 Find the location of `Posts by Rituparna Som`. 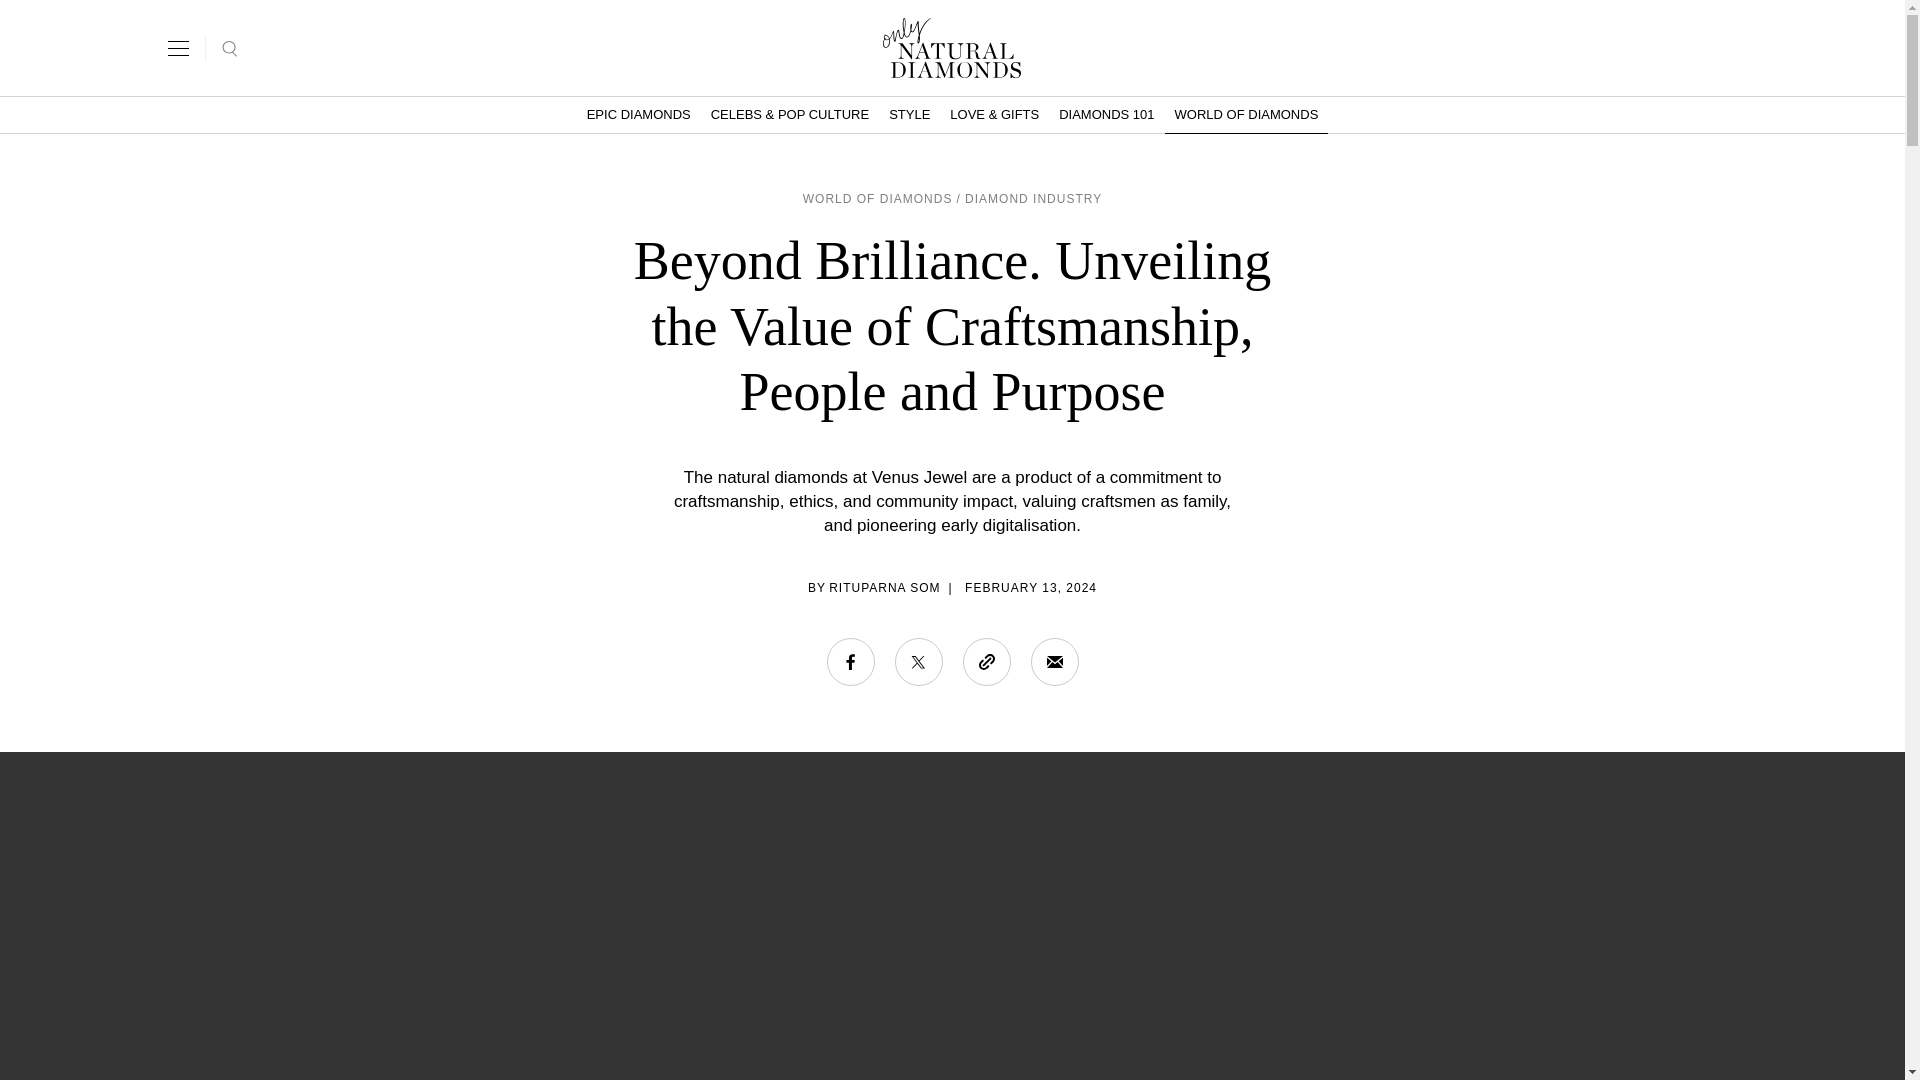

Posts by Rituparna Som is located at coordinates (884, 588).